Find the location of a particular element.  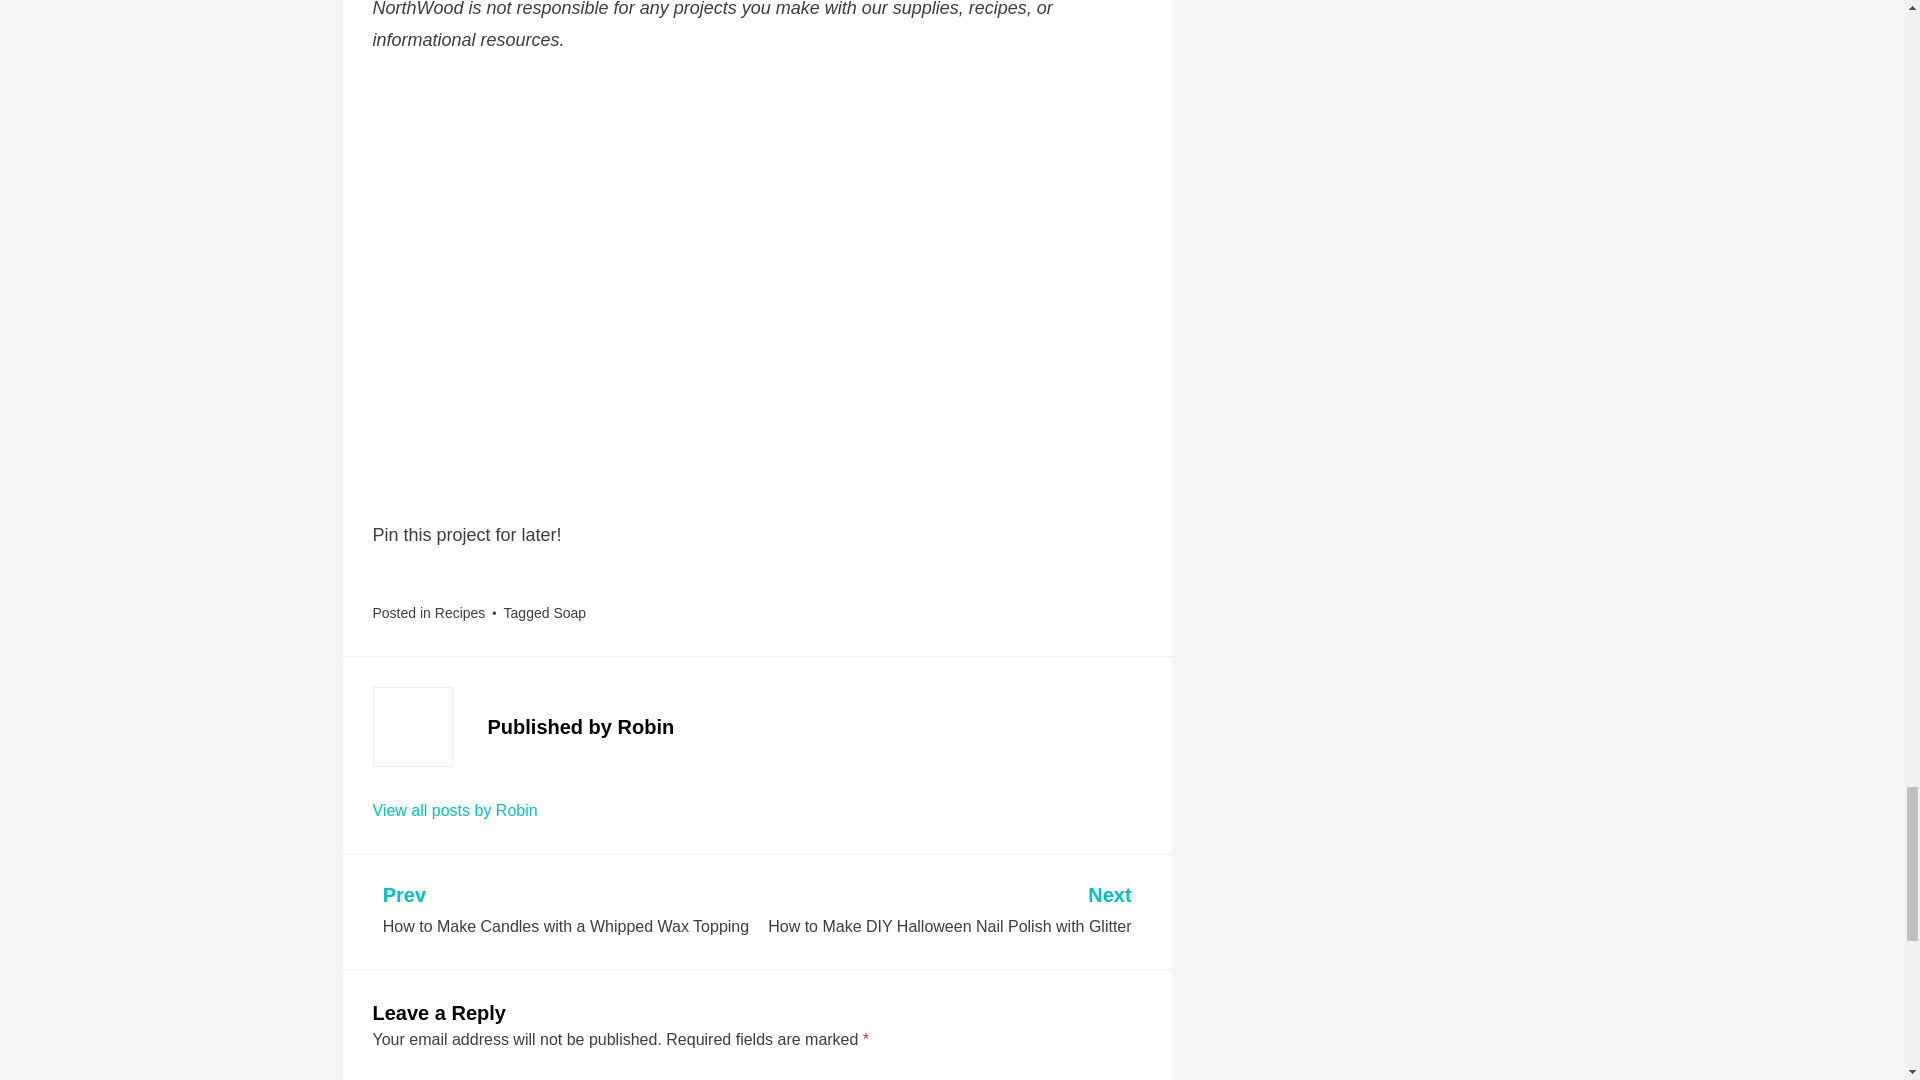

Soap is located at coordinates (460, 612).